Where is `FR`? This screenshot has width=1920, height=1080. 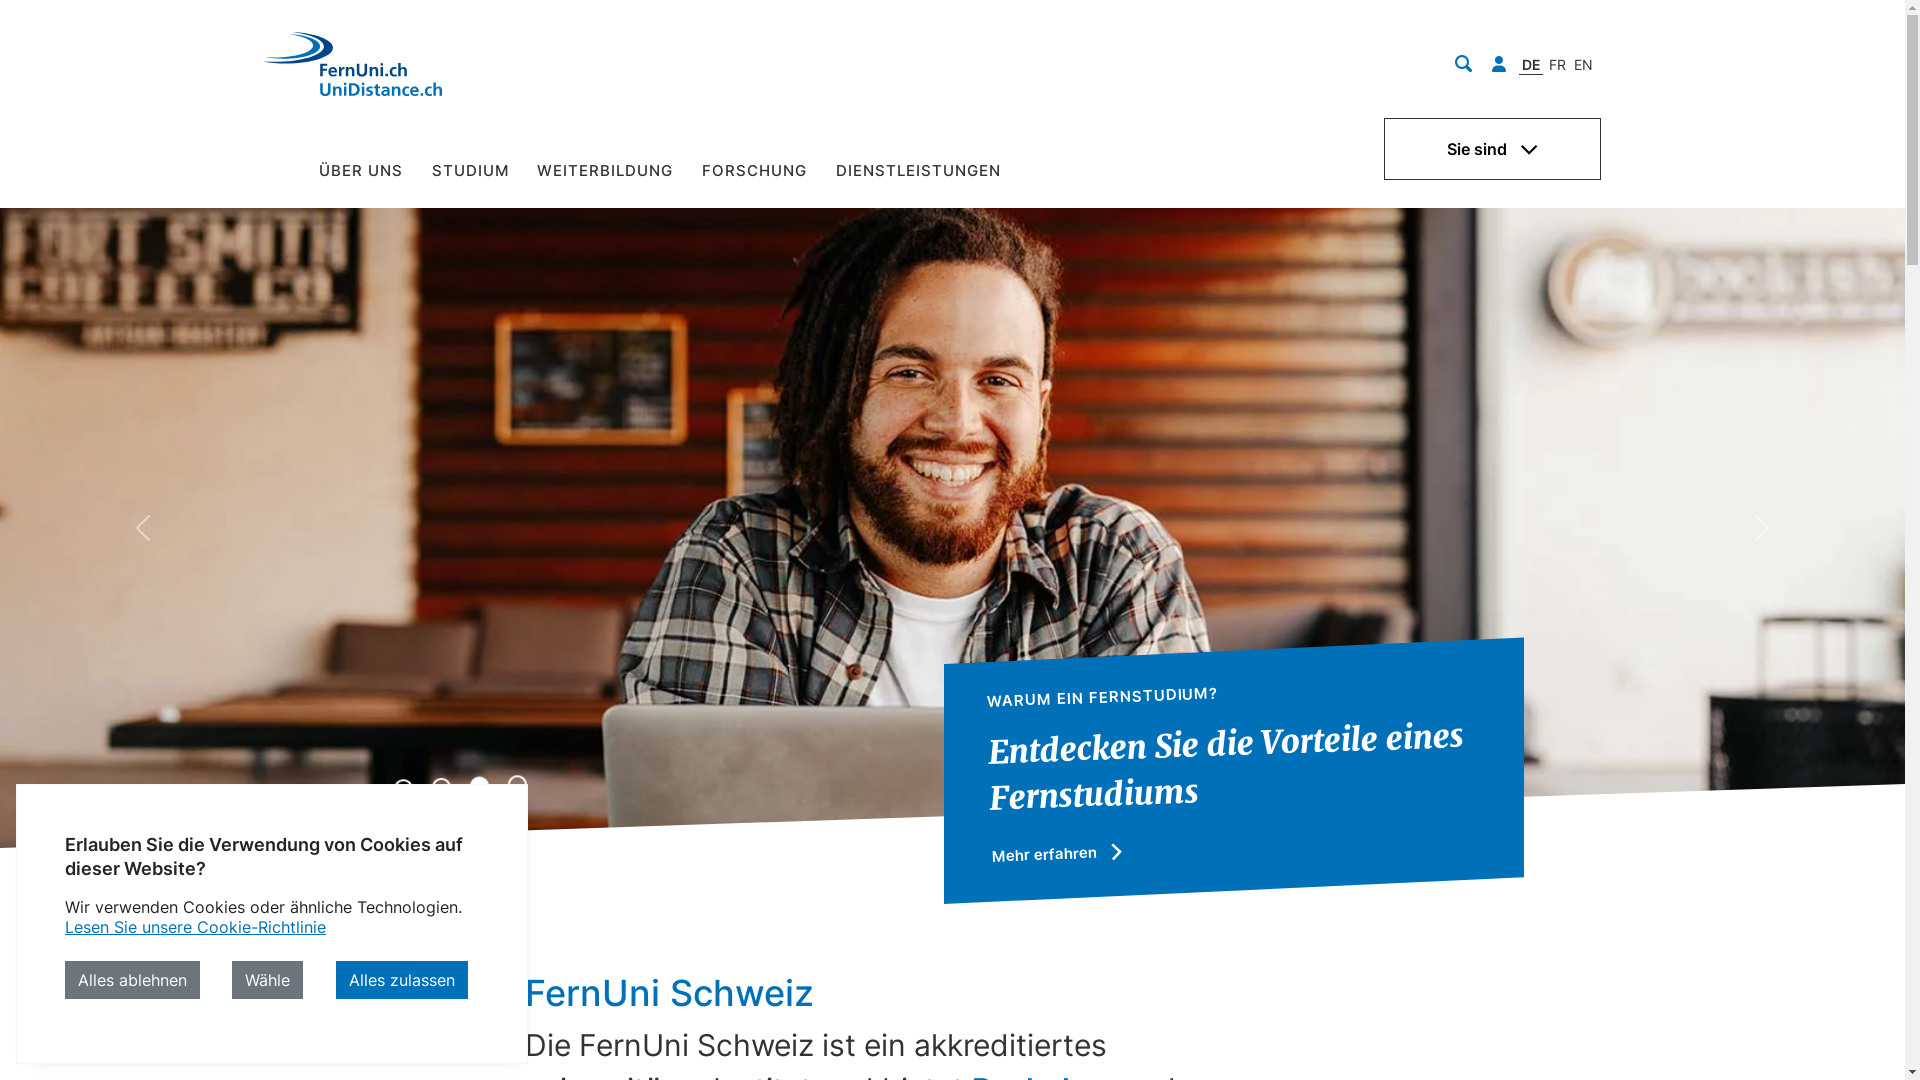 FR is located at coordinates (1556, 64).